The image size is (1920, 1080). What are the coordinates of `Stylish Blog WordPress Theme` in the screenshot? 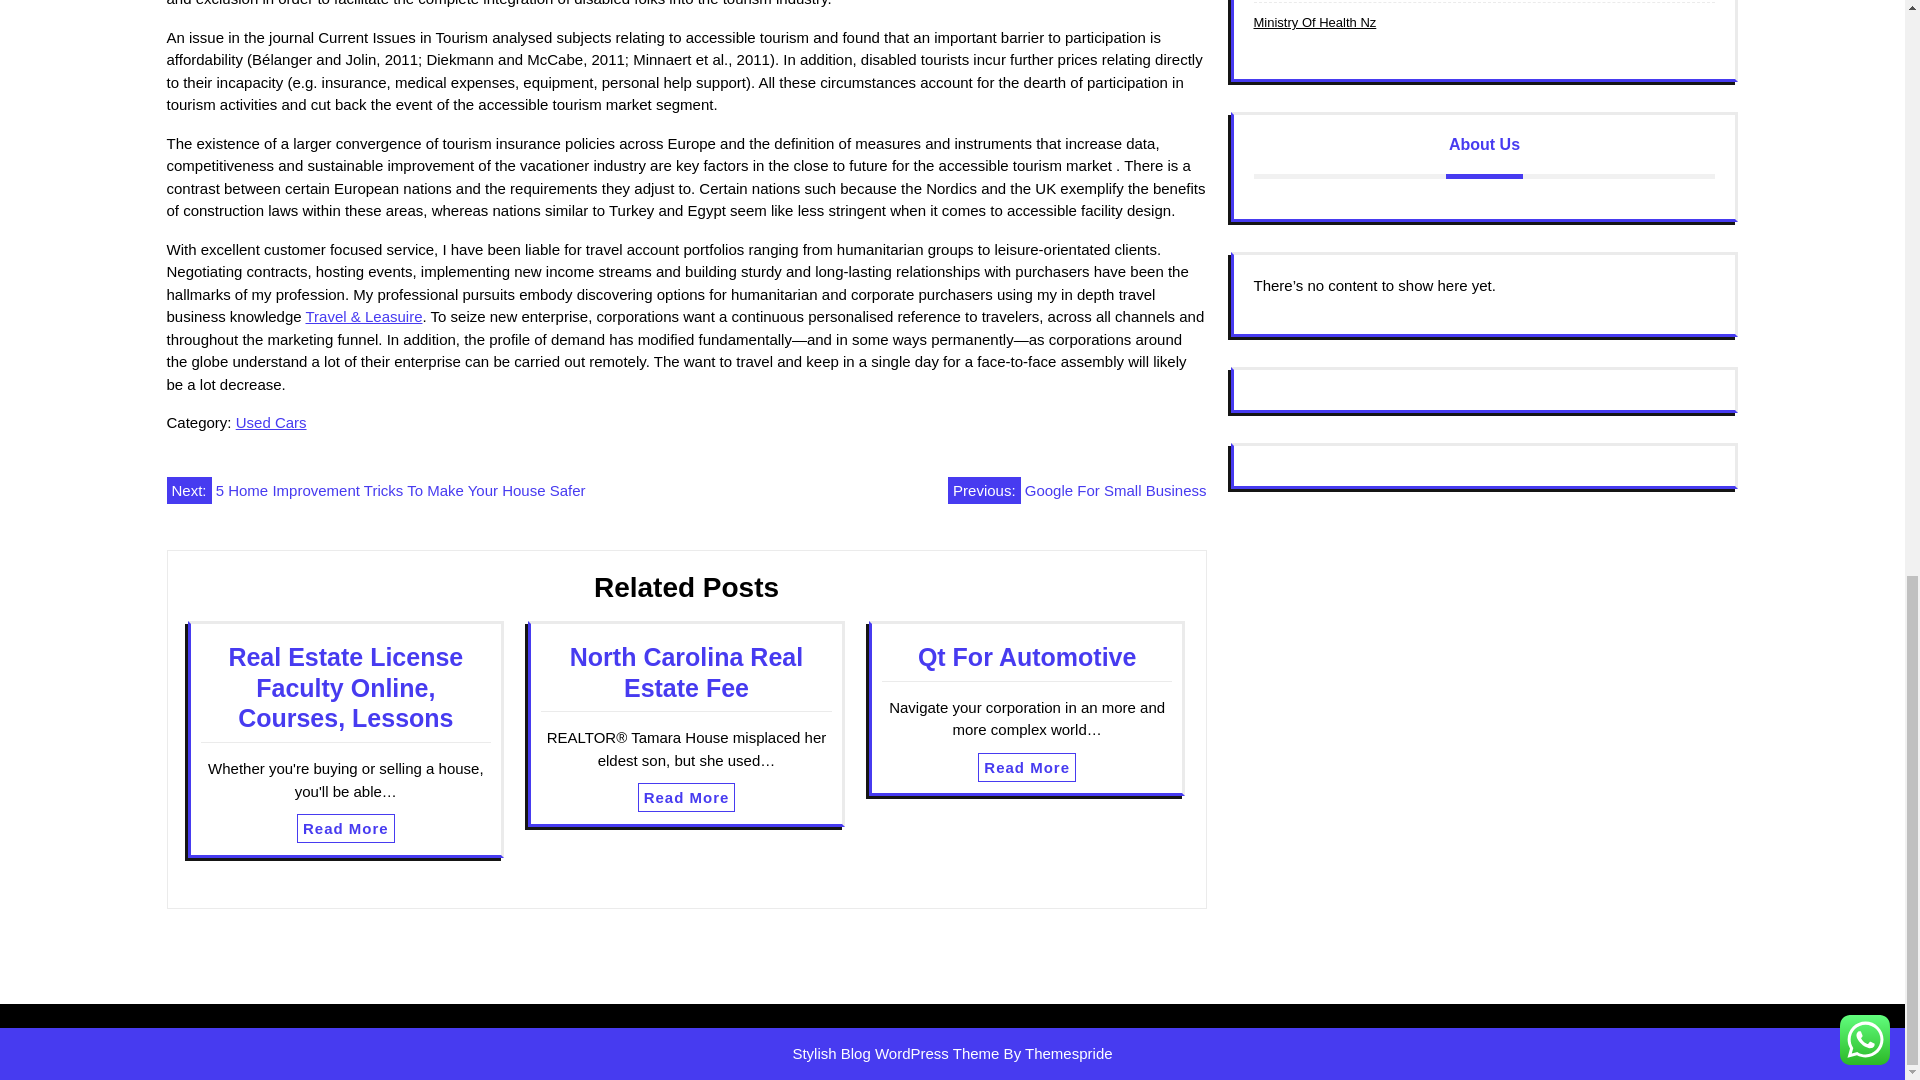 It's located at (894, 1053).